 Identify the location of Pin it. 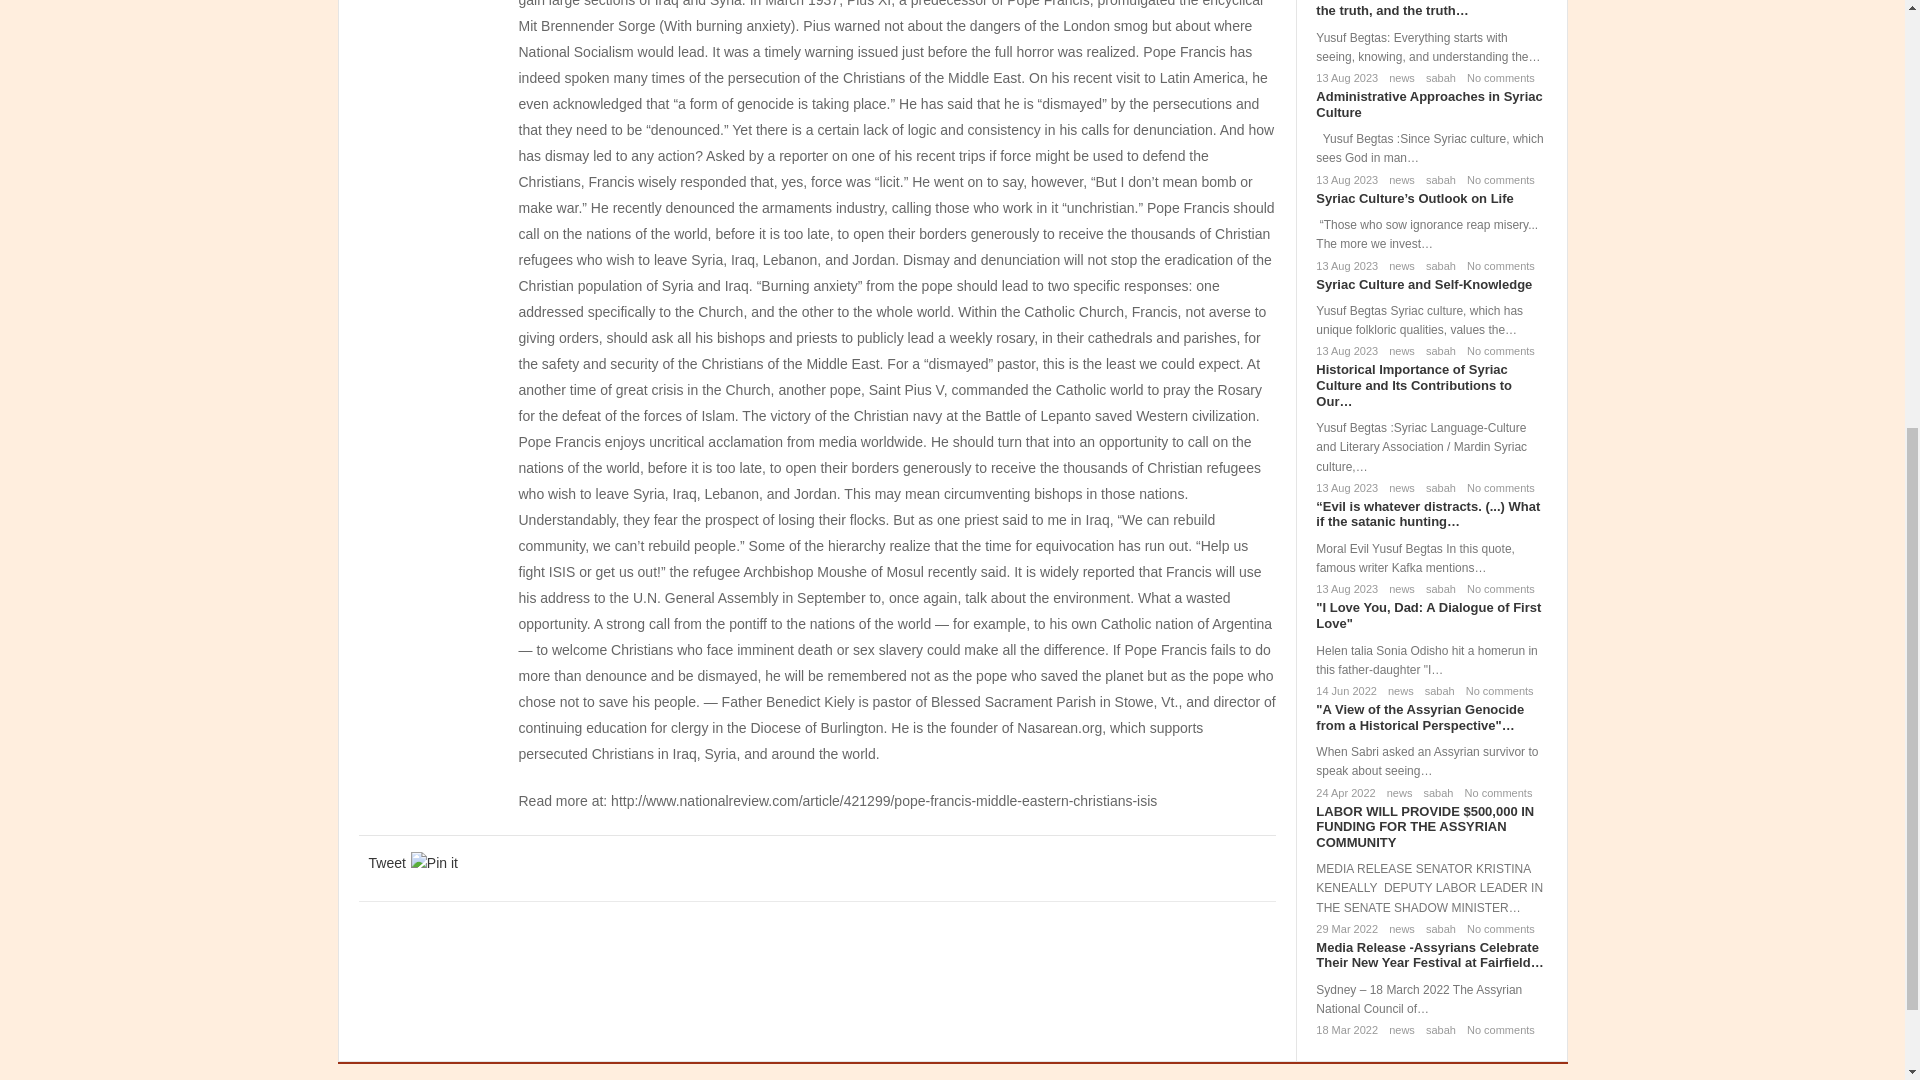
(434, 862).